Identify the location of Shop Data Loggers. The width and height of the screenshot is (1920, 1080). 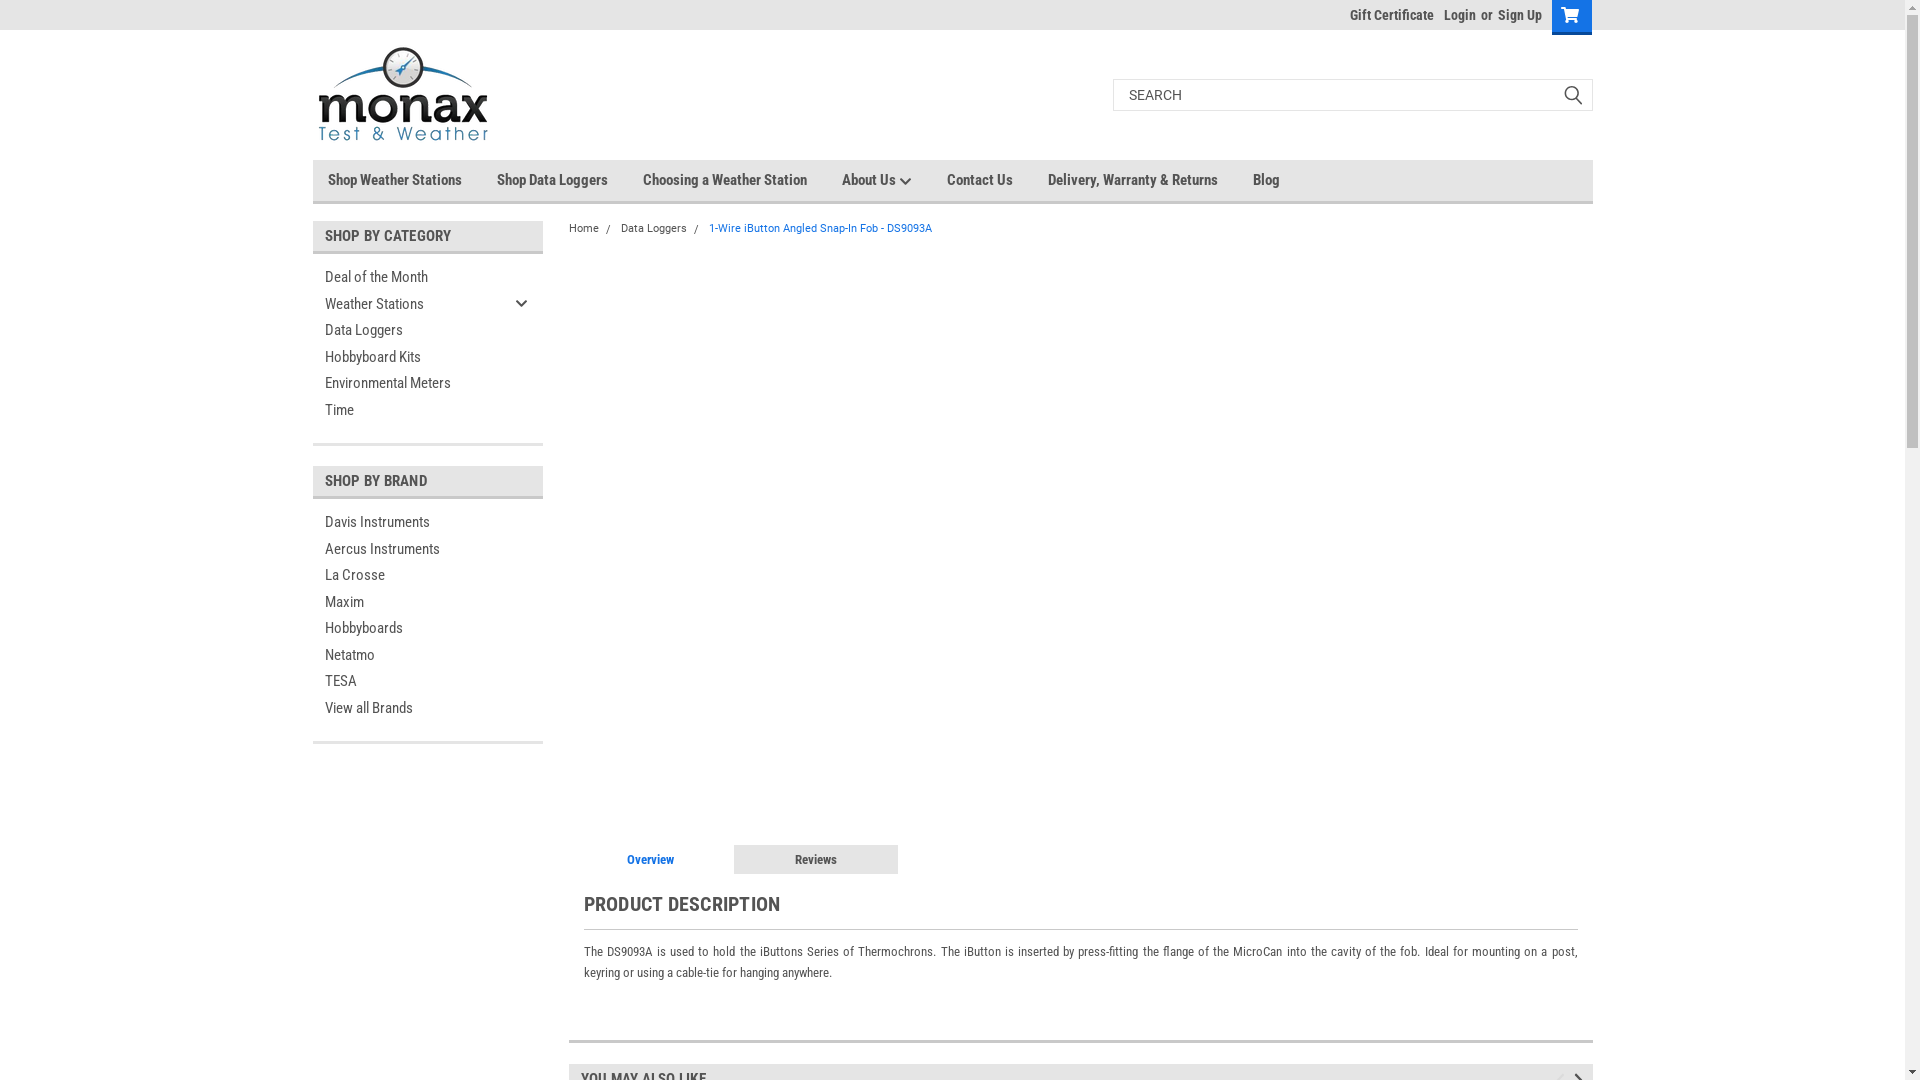
(569, 180).